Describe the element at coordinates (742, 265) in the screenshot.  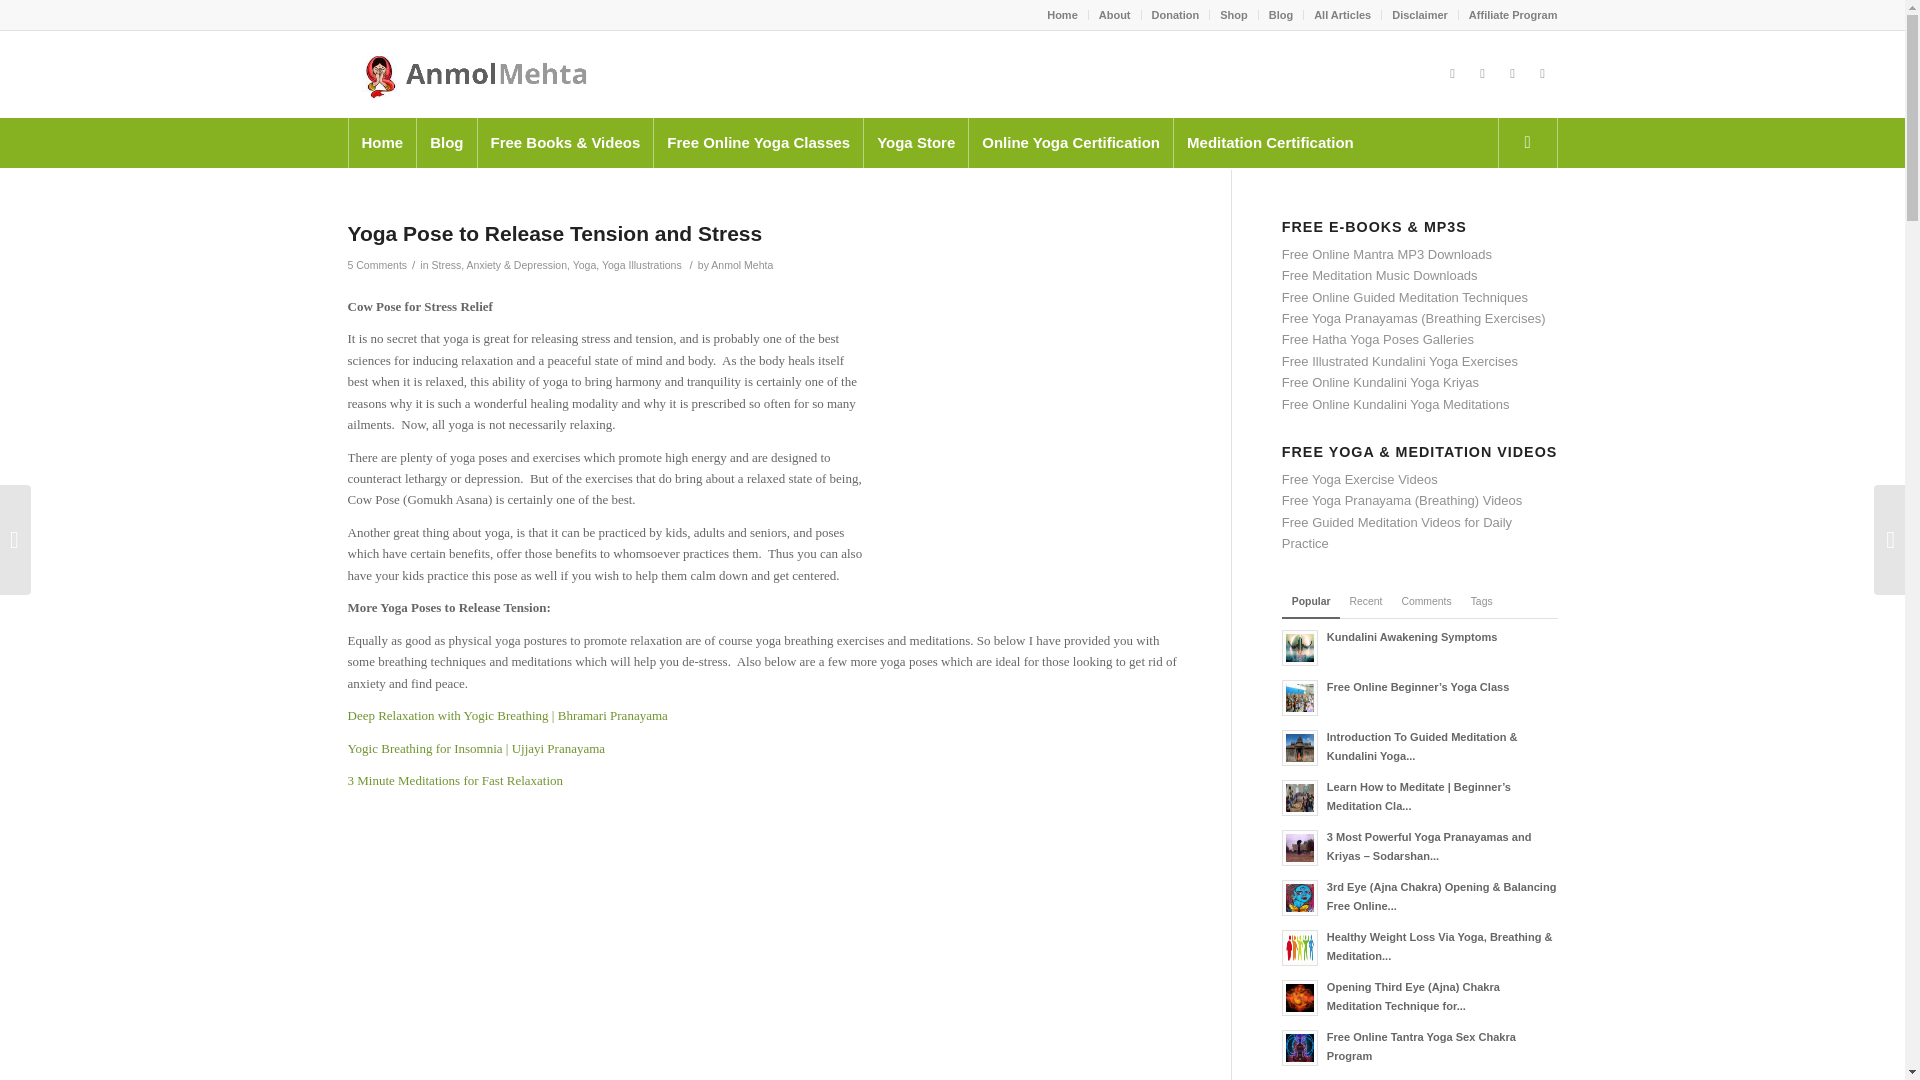
I see `Anmol Mehta` at that location.